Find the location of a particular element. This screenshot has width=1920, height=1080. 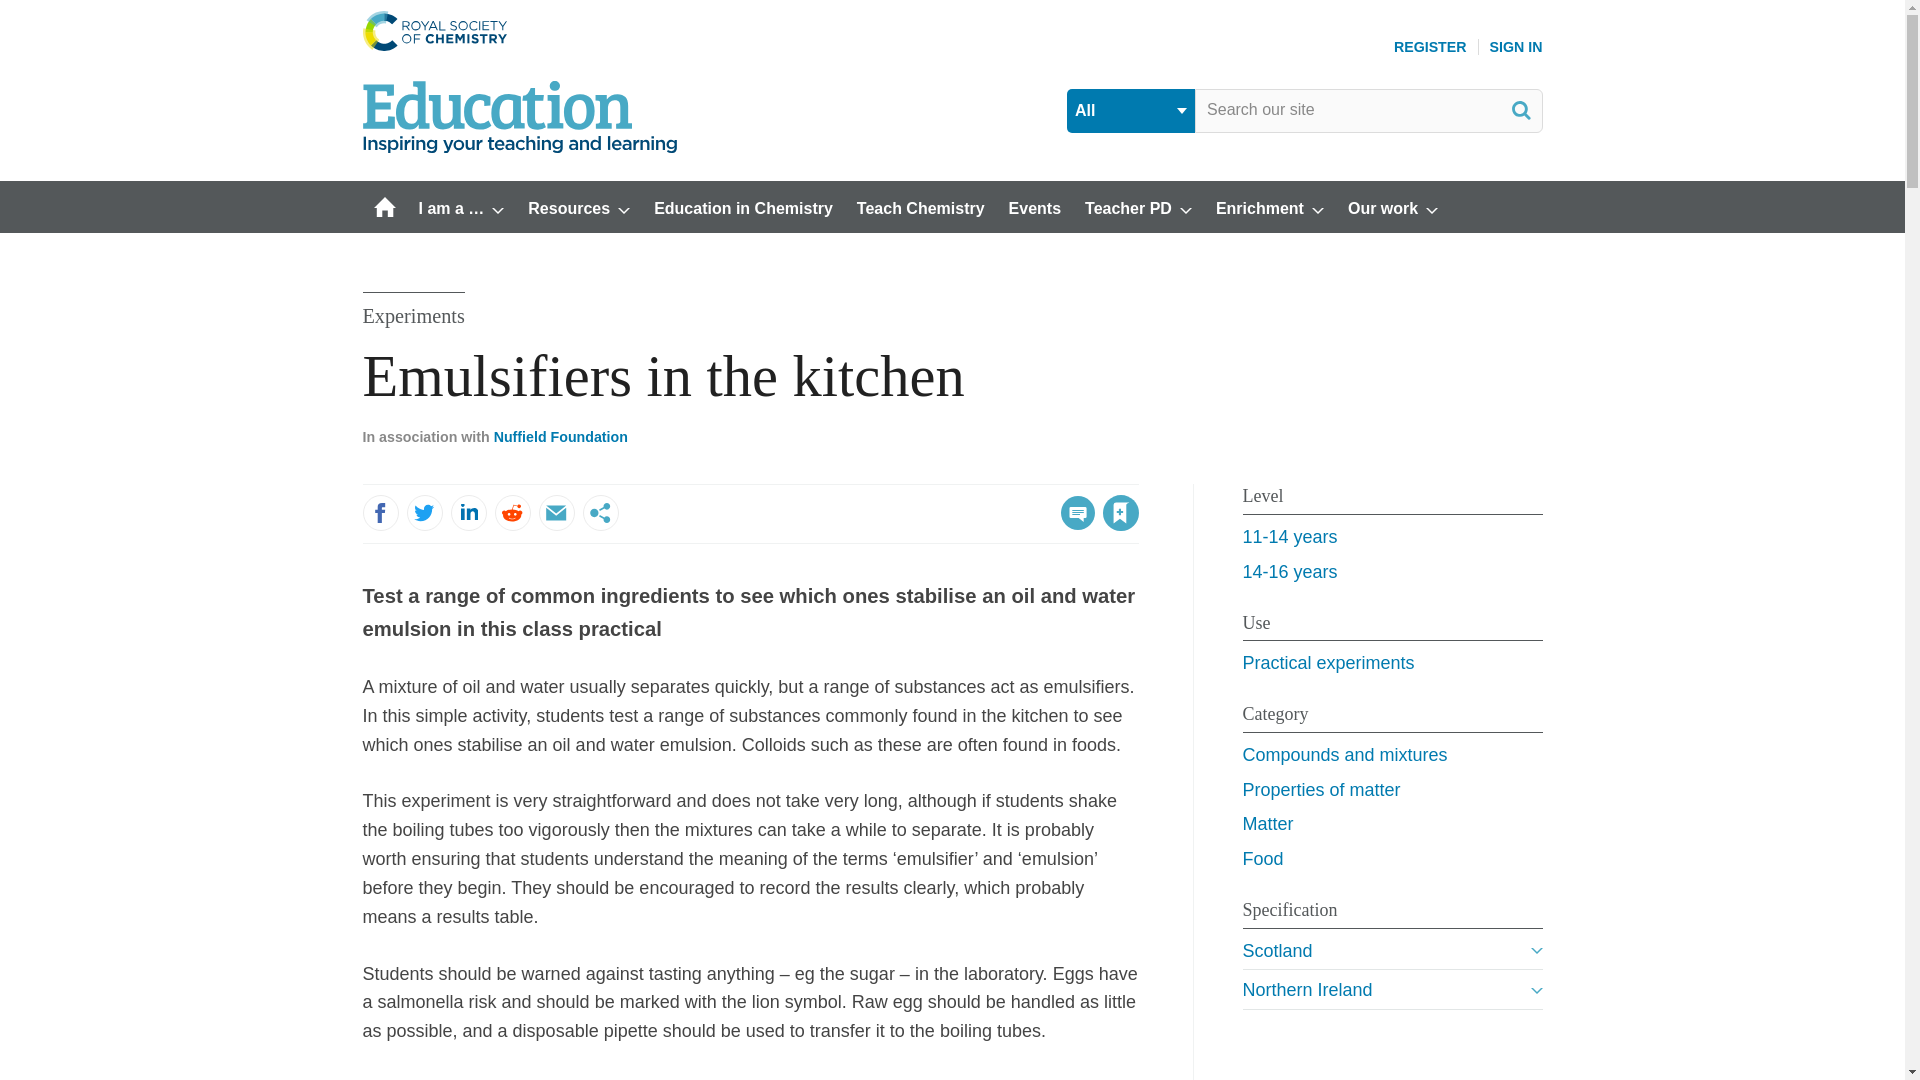

More share options is located at coordinates (600, 512).